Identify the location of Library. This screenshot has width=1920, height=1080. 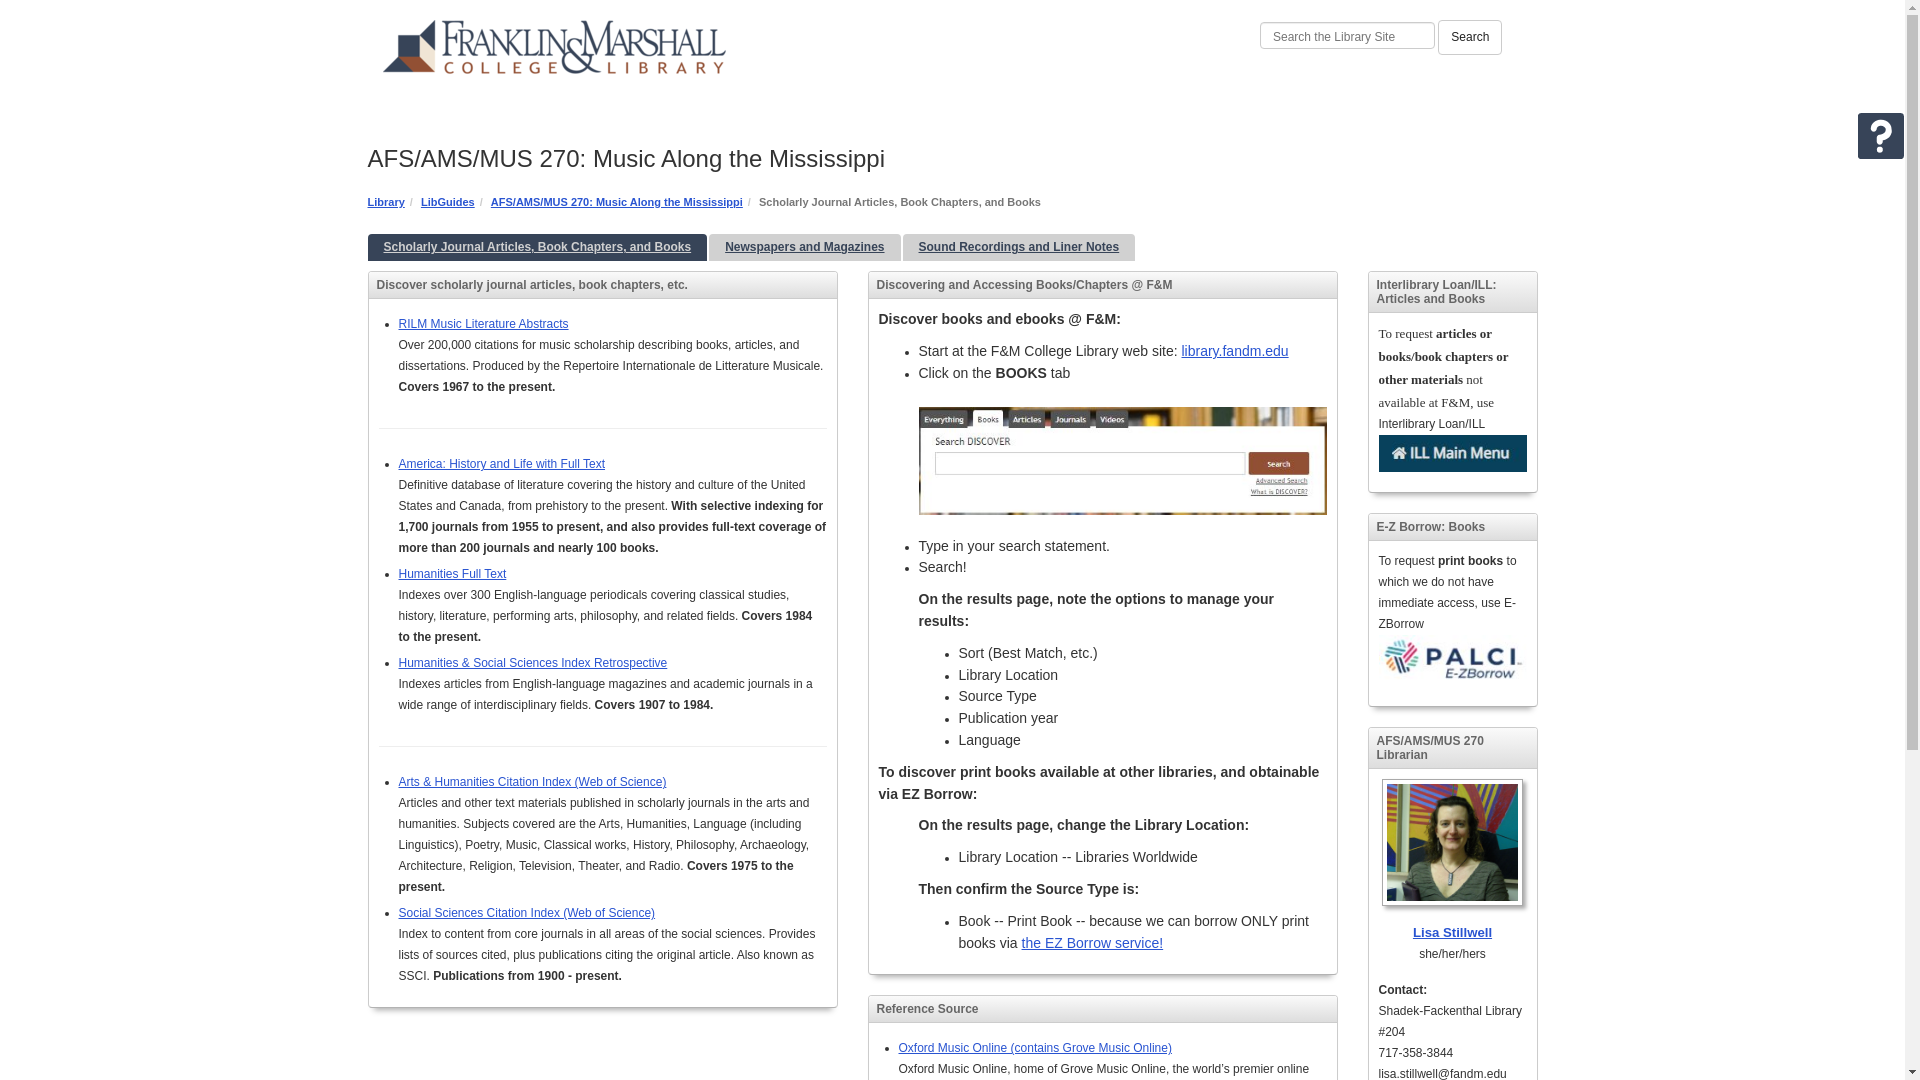
(386, 202).